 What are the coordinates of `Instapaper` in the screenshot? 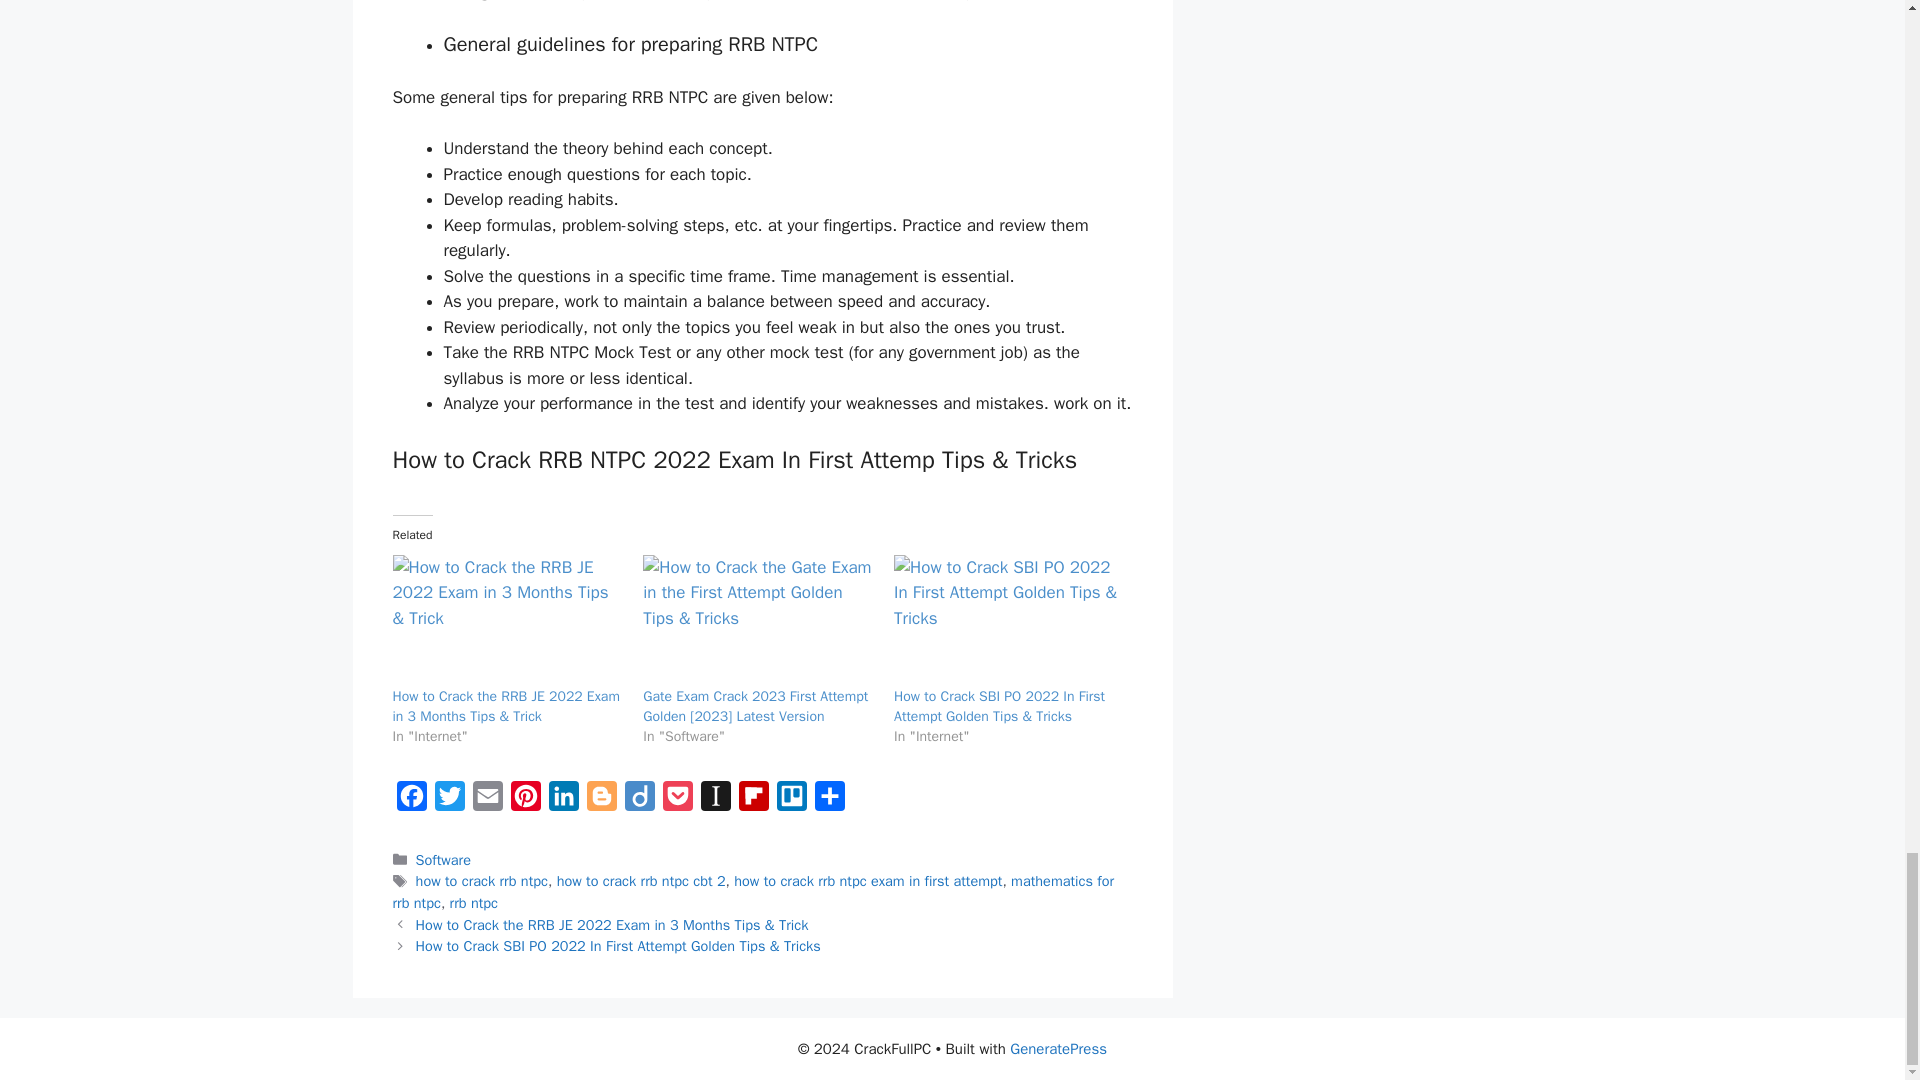 It's located at (714, 800).